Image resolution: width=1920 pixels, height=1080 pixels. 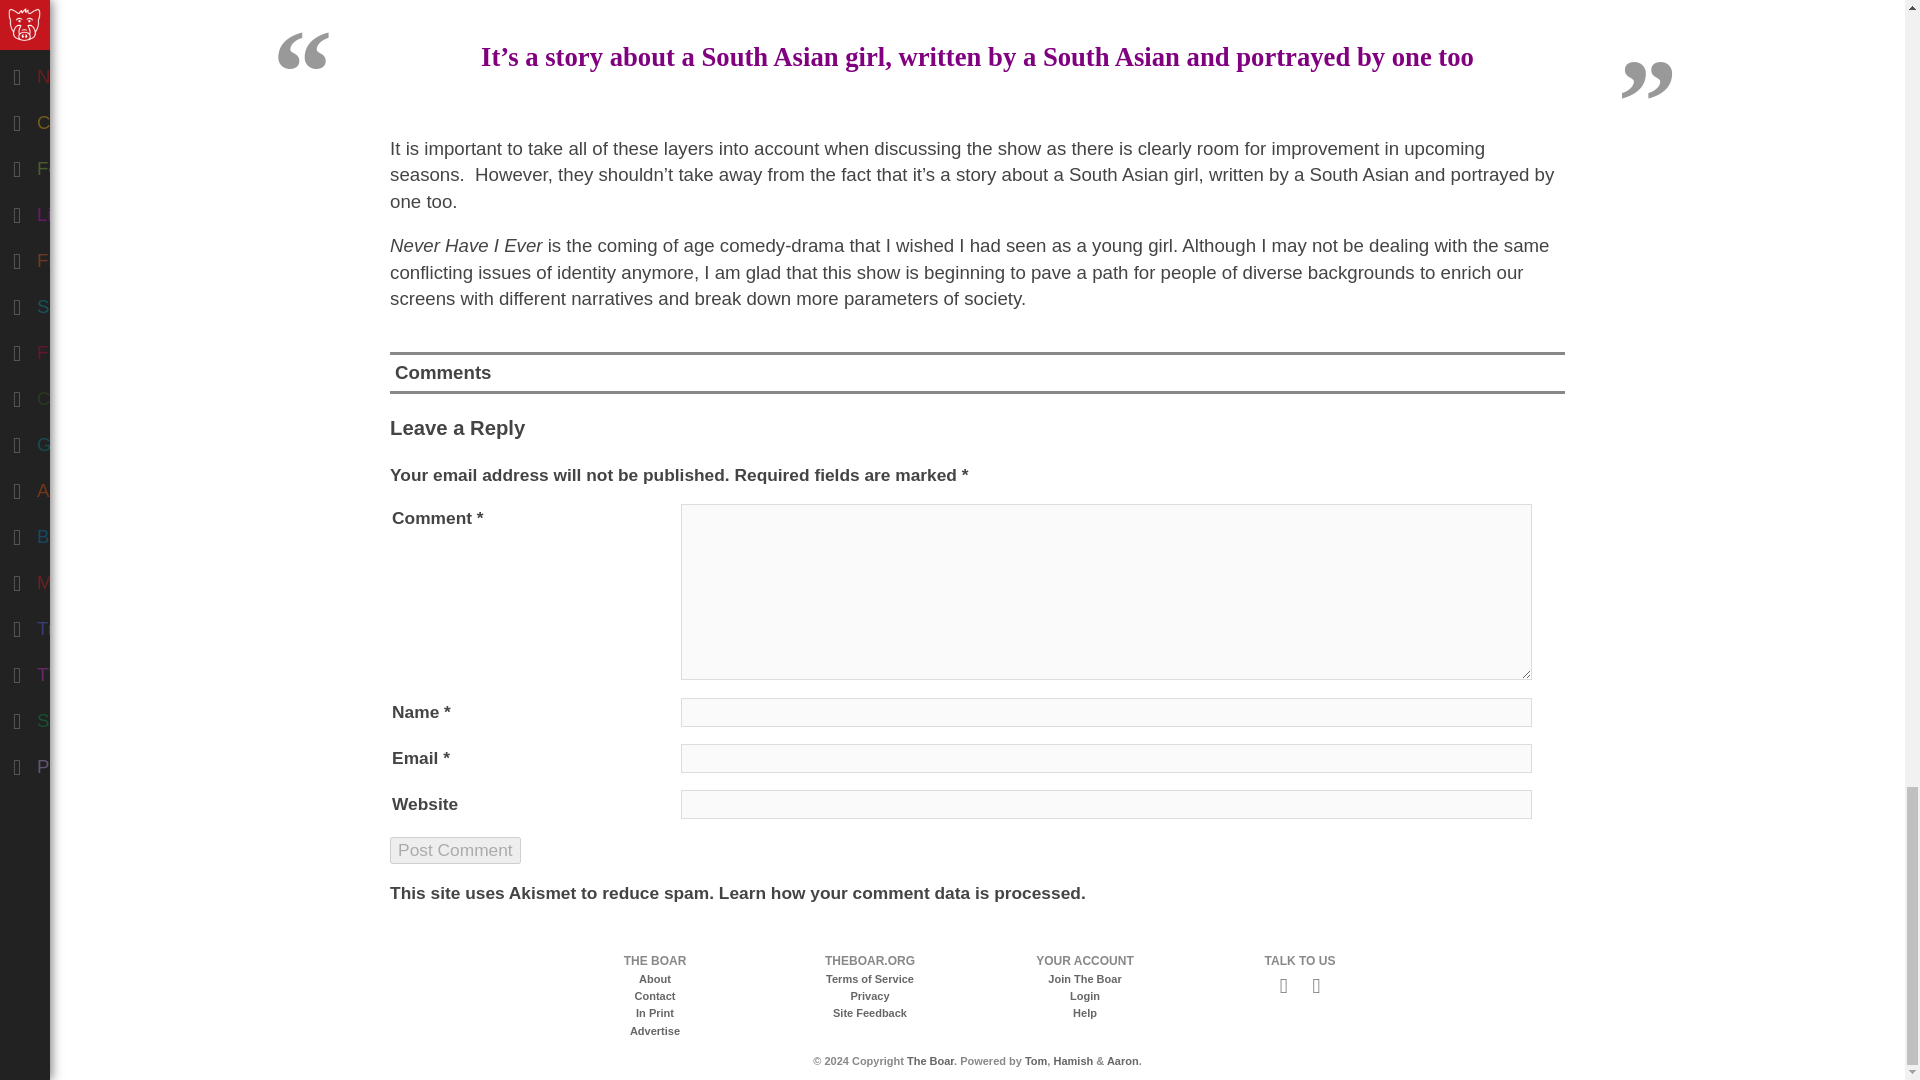 What do you see at coordinates (655, 996) in the screenshot?
I see `Contact` at bounding box center [655, 996].